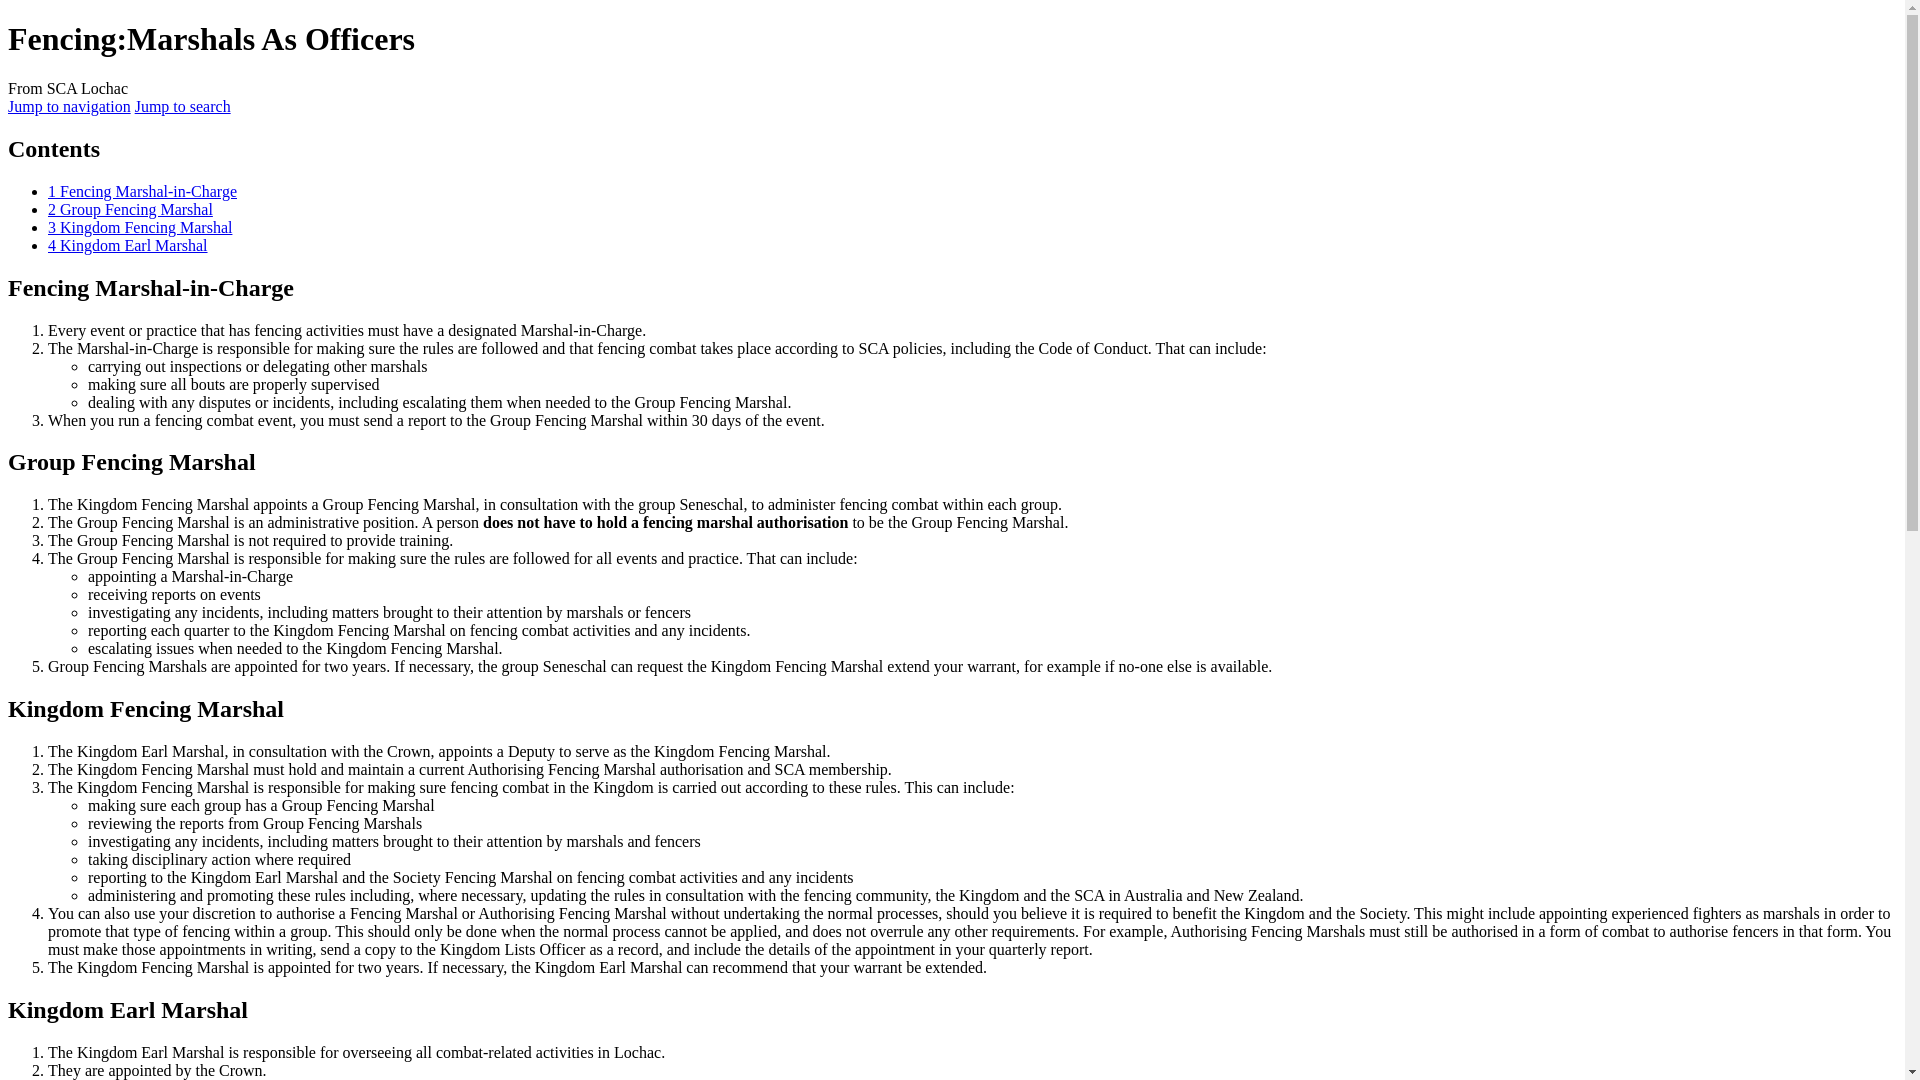 The image size is (1920, 1080). I want to click on 3 Kingdom Fencing Marshal, so click(140, 228).